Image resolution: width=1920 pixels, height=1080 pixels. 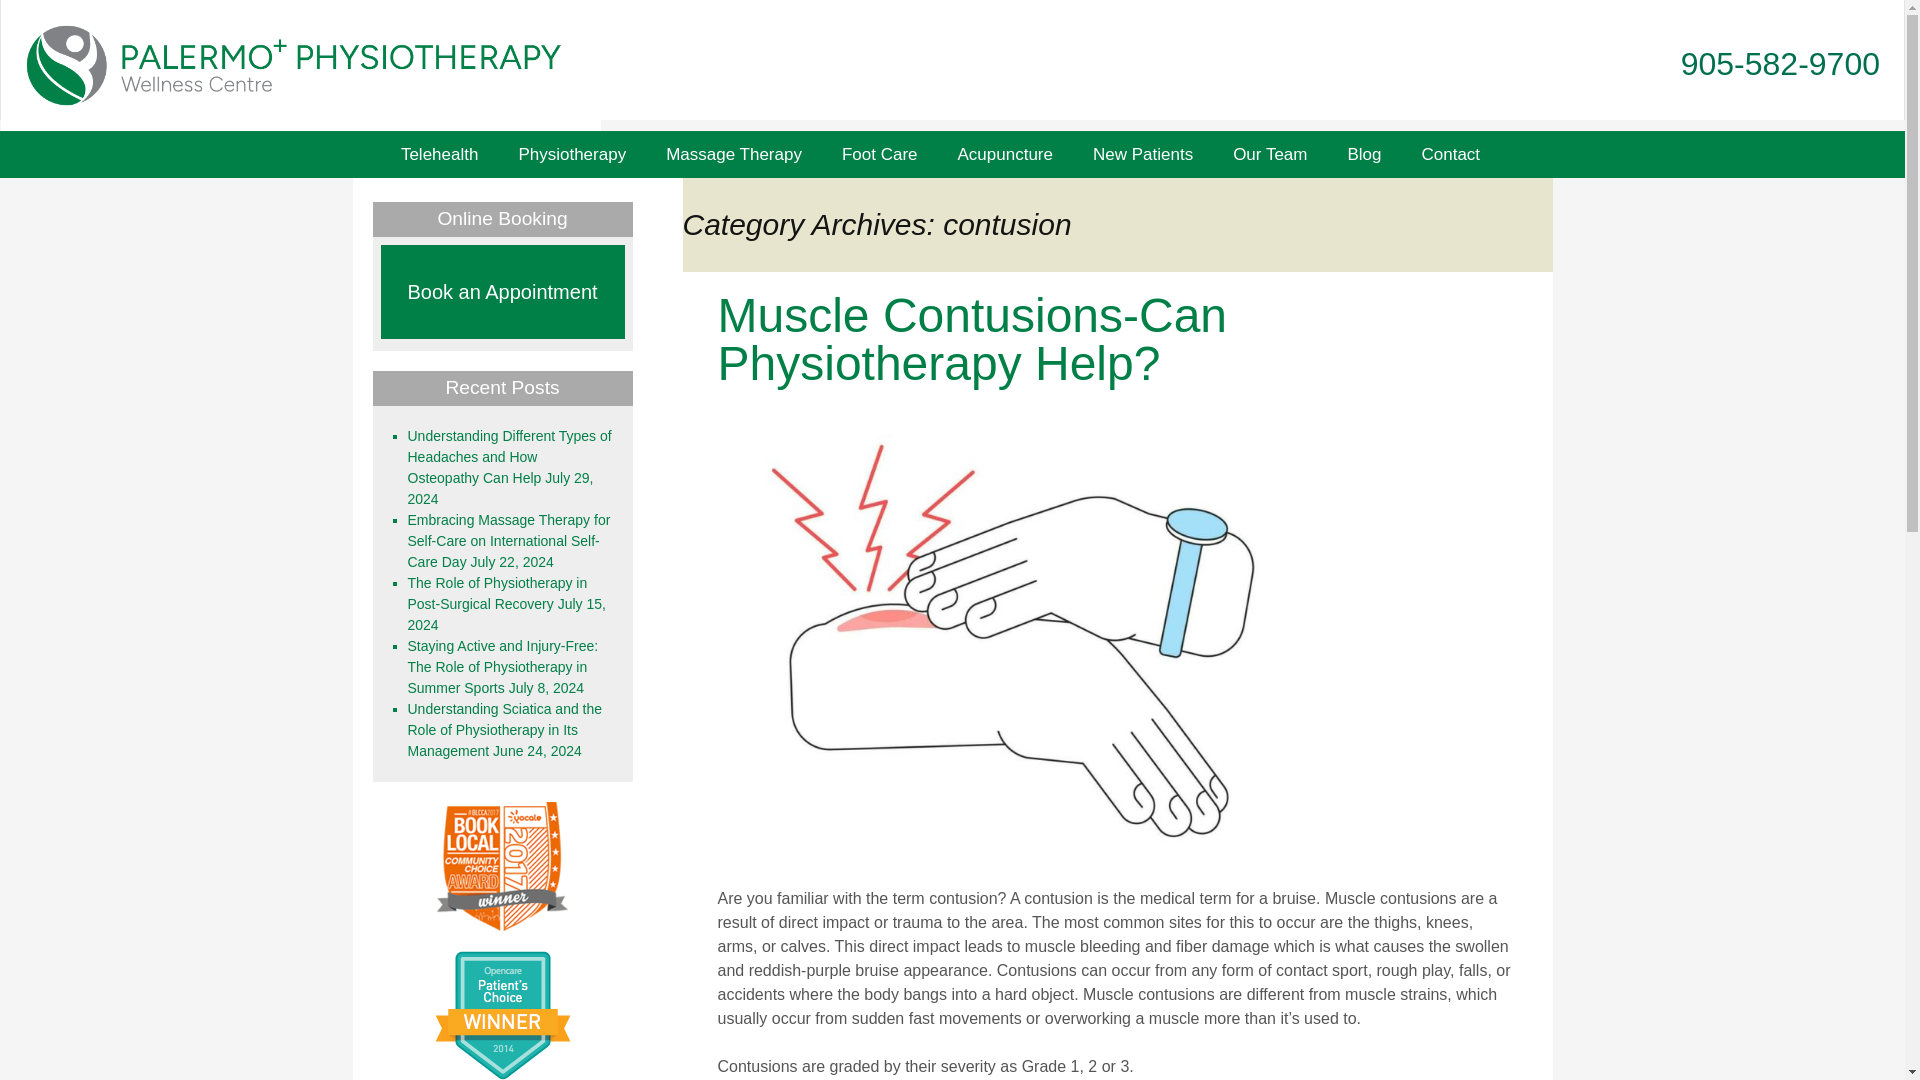 What do you see at coordinates (733, 154) in the screenshot?
I see `Massage Therapy` at bounding box center [733, 154].